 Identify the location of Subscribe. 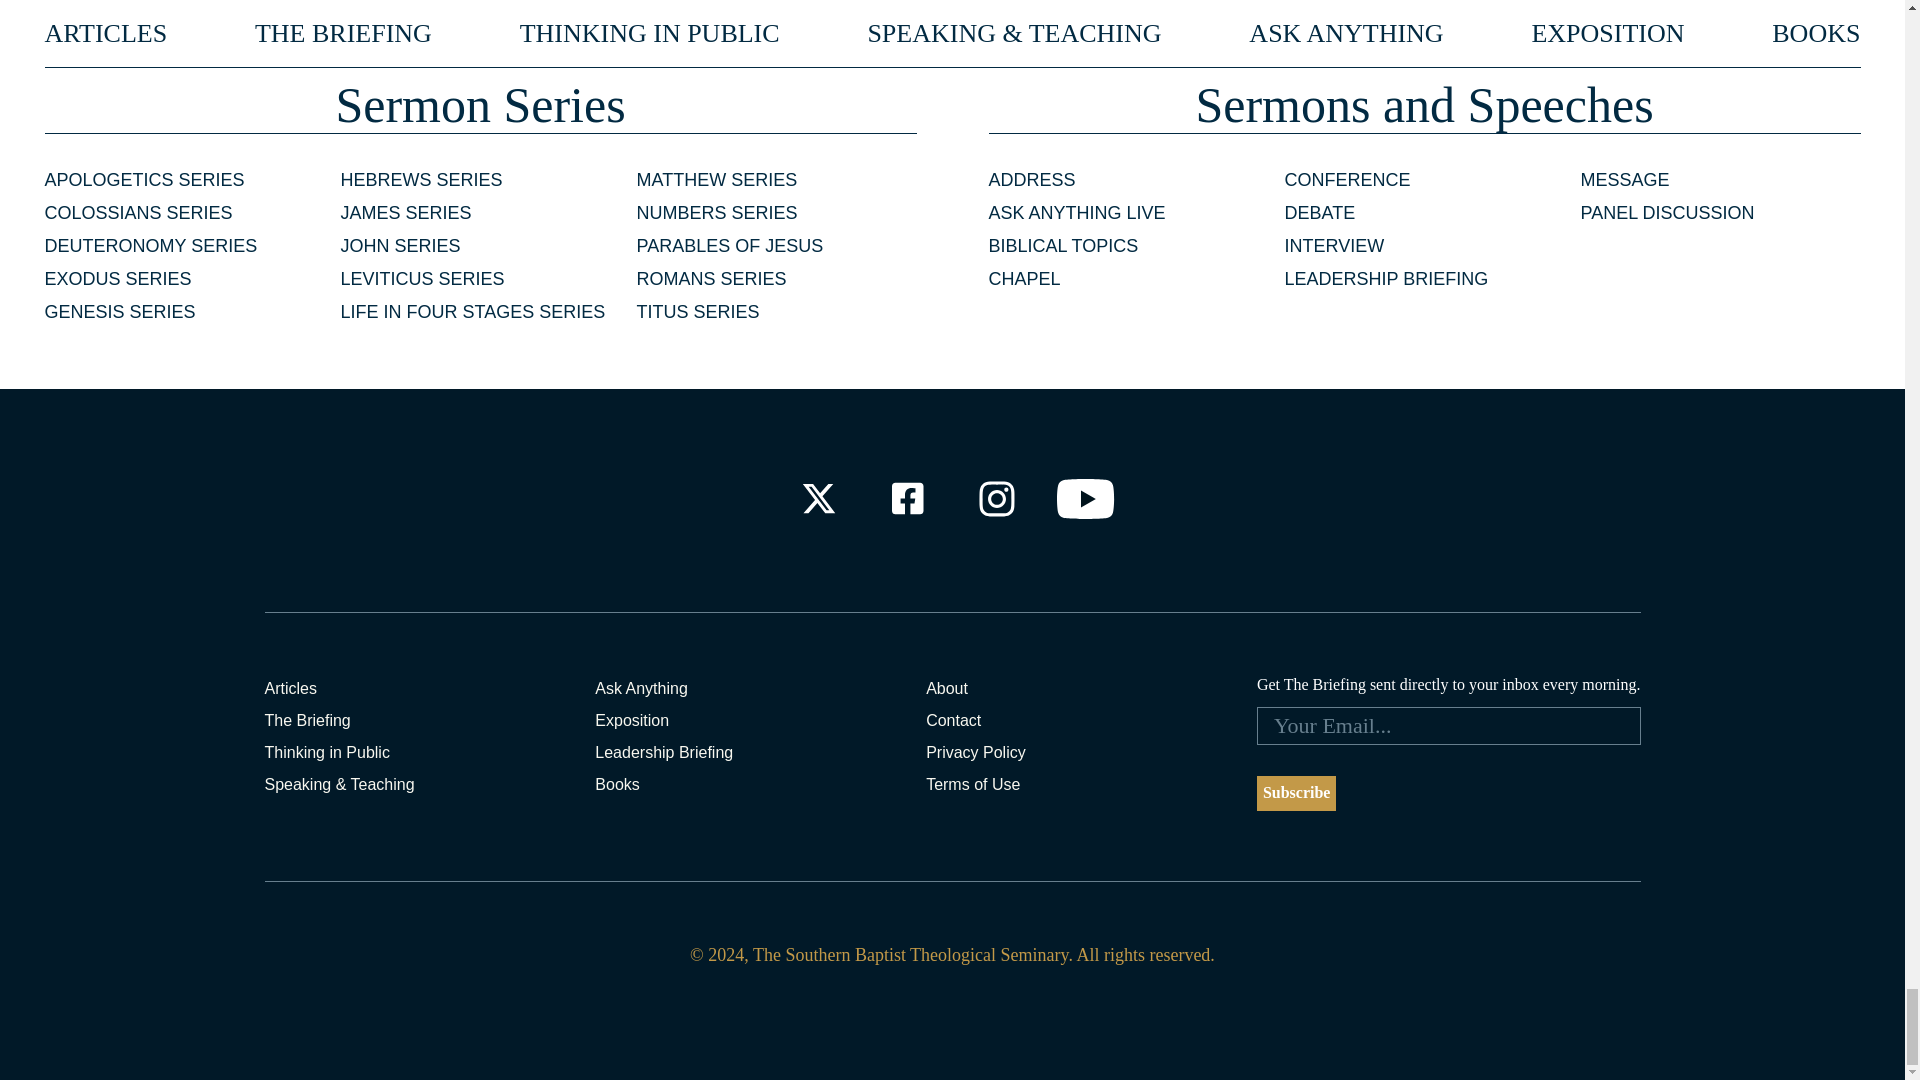
(1296, 794).